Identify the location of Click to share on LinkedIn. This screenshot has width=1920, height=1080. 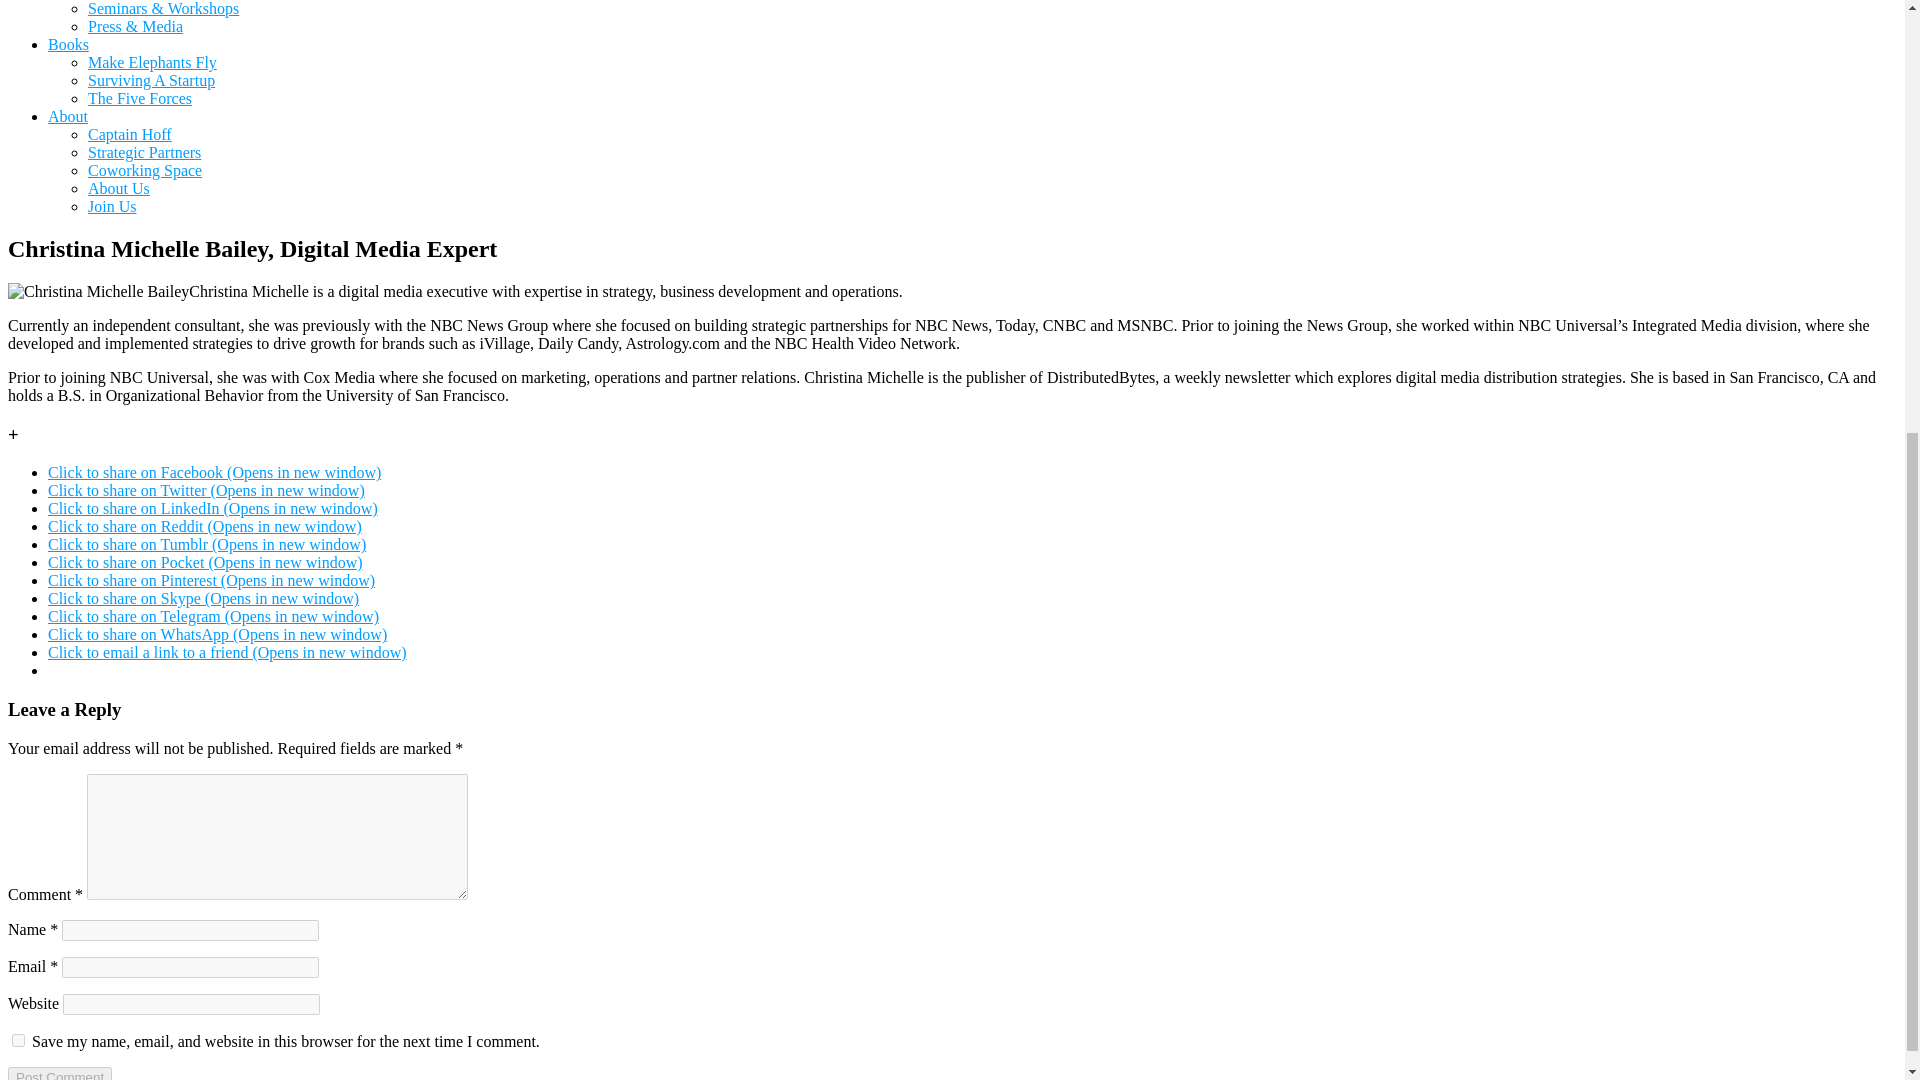
(213, 508).